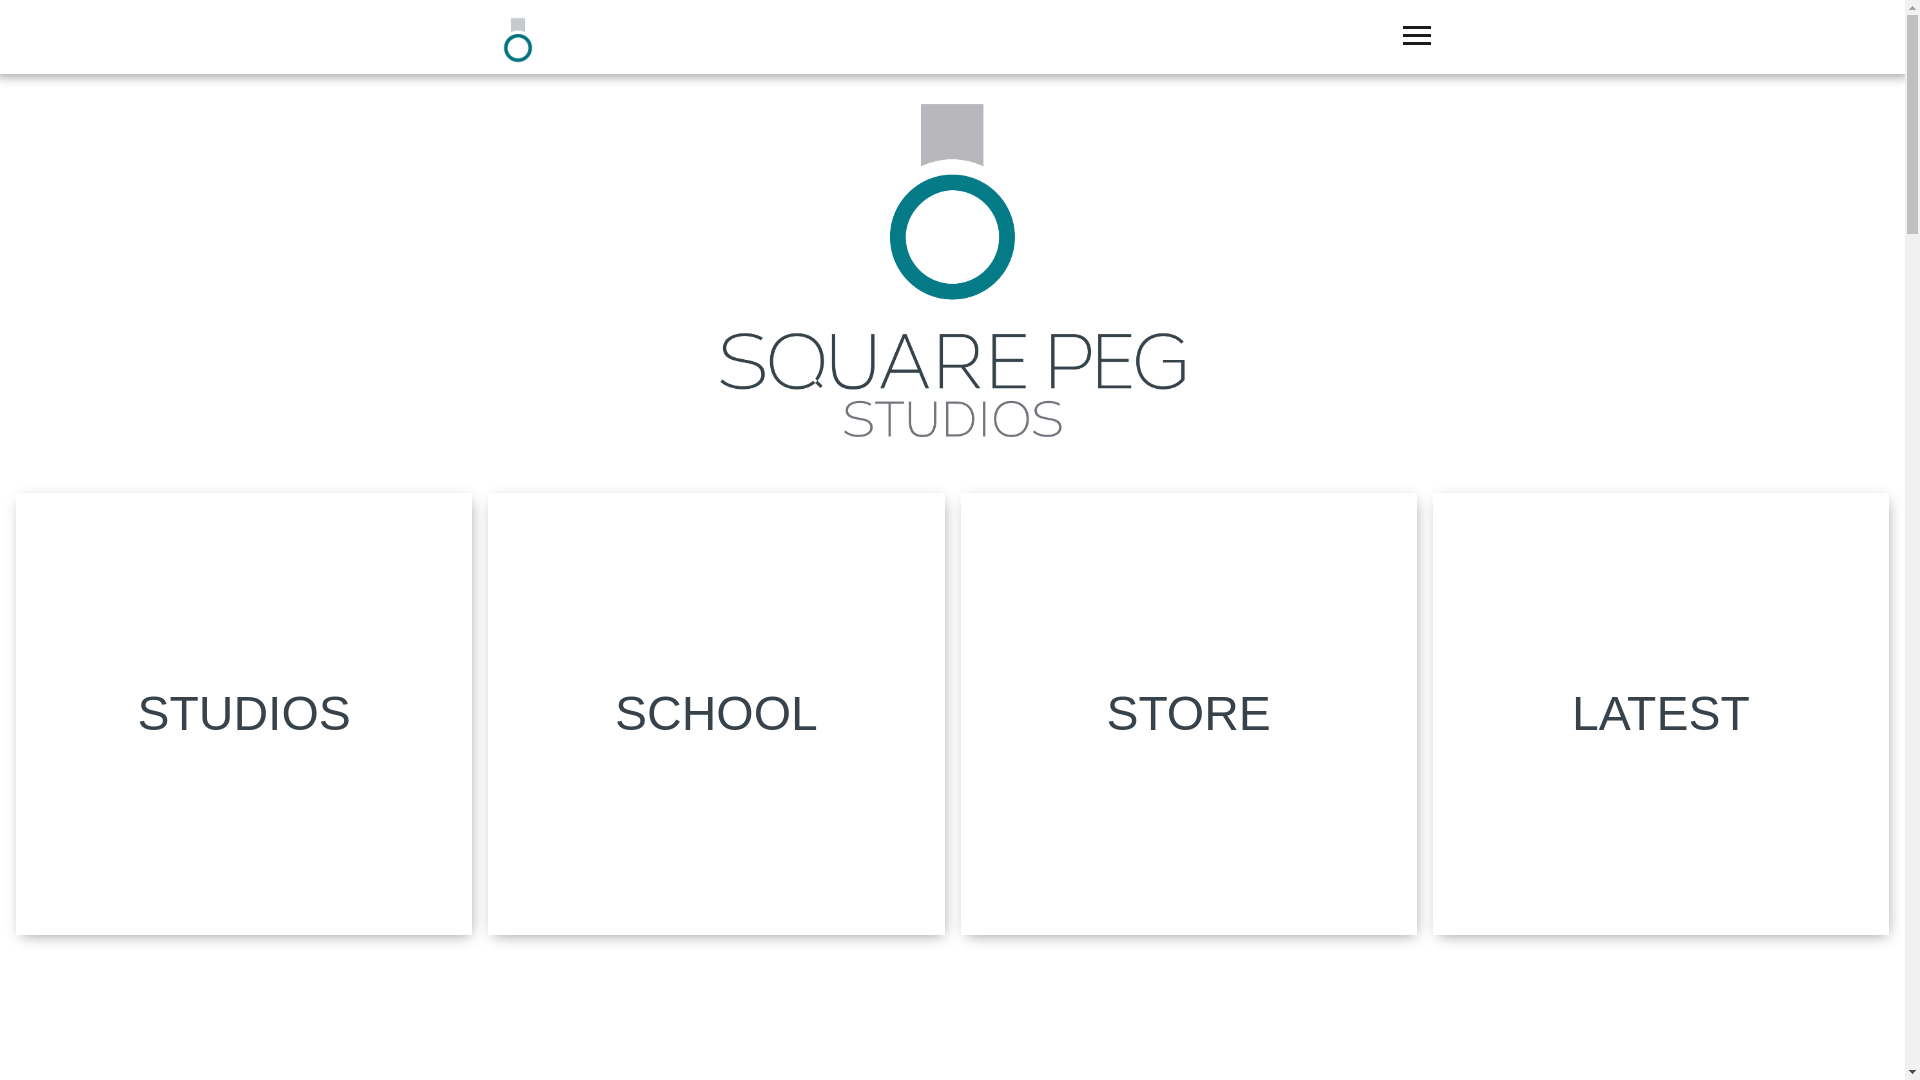  What do you see at coordinates (244, 714) in the screenshot?
I see `STUDIOS` at bounding box center [244, 714].